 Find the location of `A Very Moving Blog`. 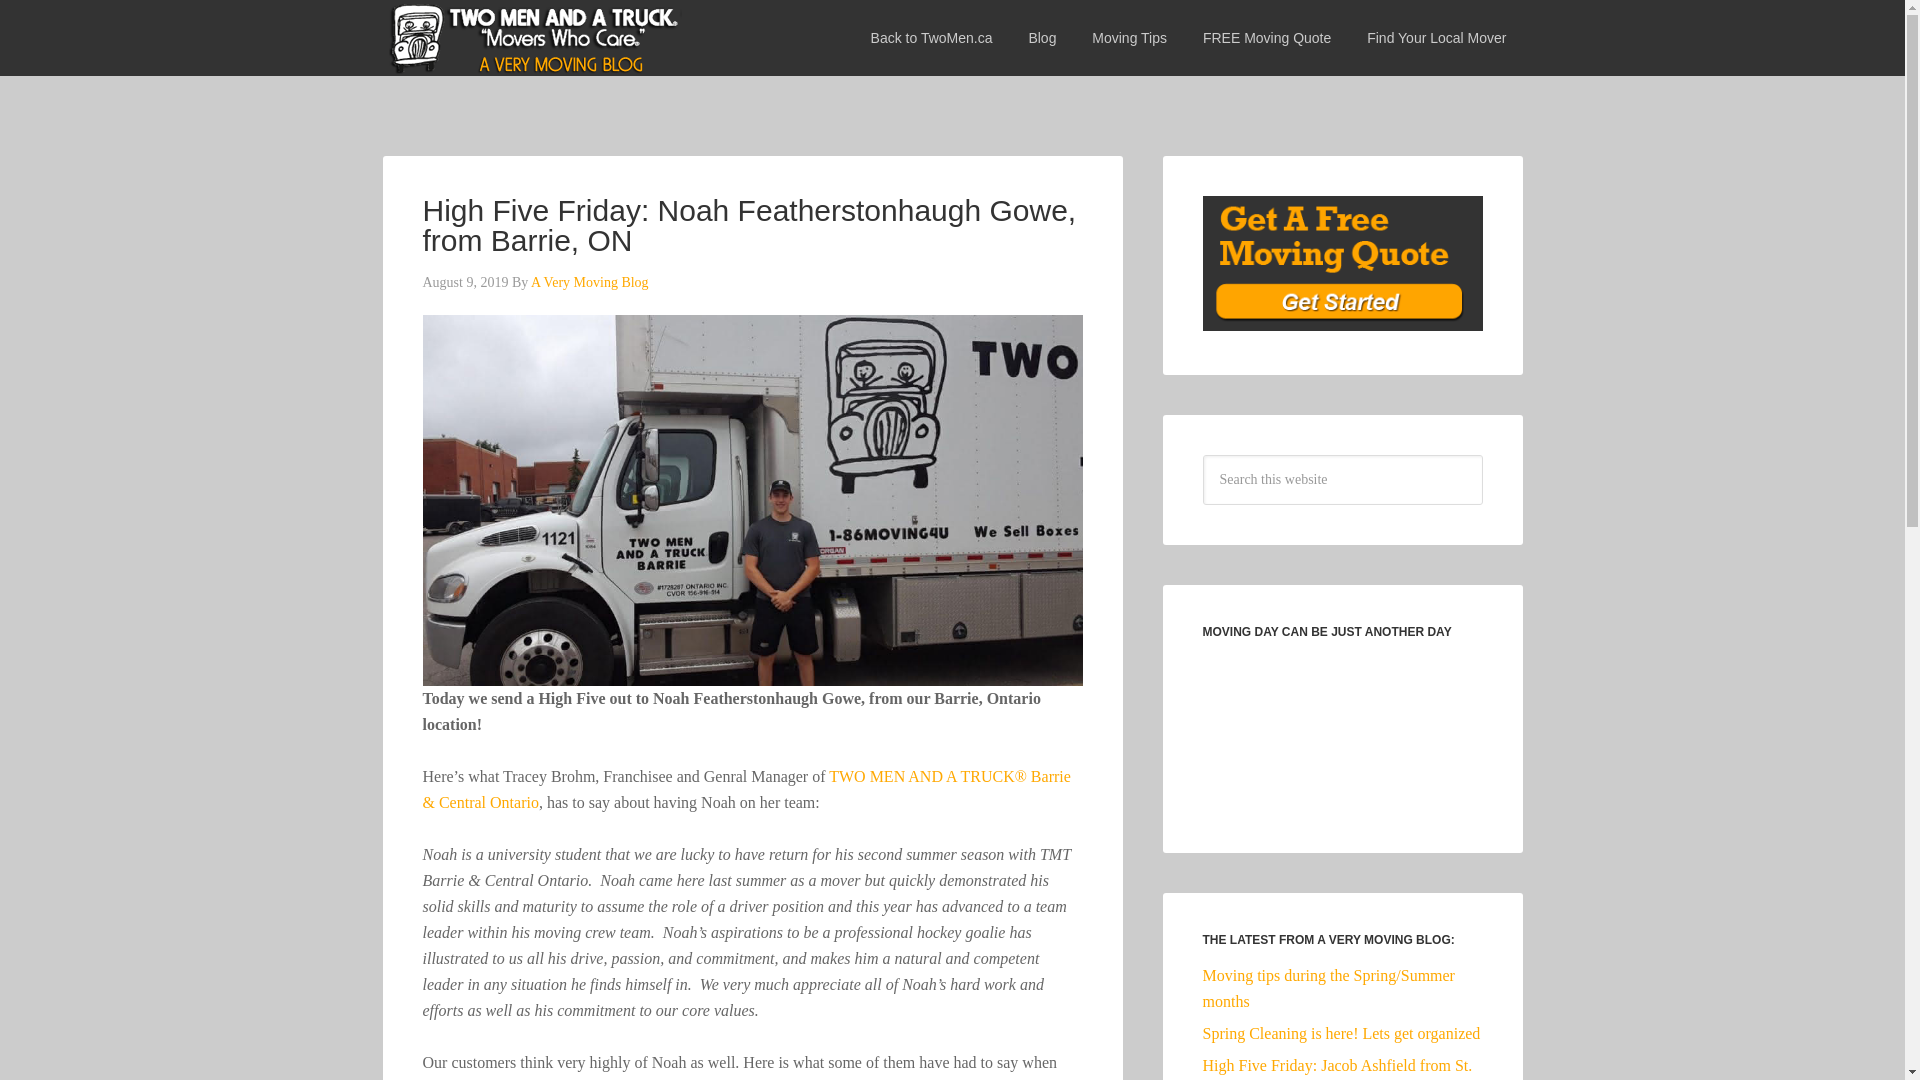

A Very Moving Blog is located at coordinates (590, 282).